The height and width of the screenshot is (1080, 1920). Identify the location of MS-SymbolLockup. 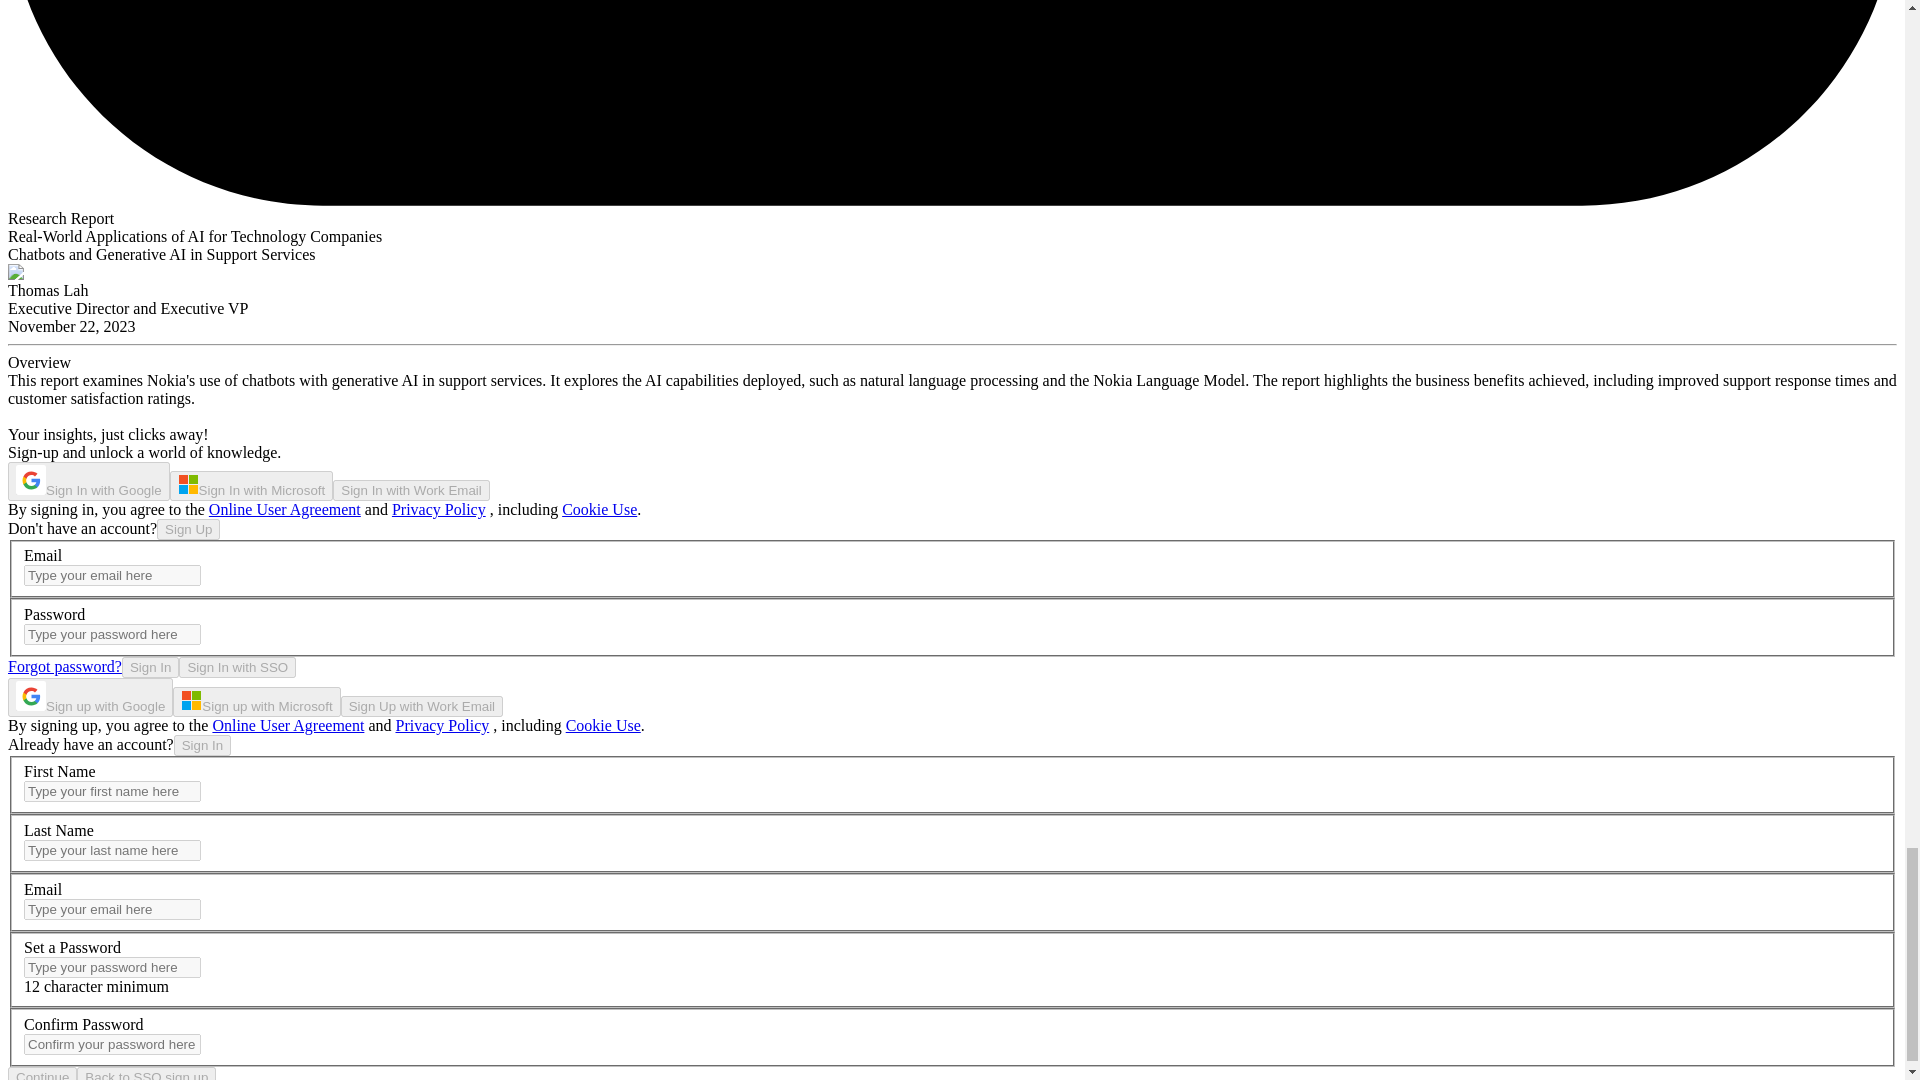
(188, 484).